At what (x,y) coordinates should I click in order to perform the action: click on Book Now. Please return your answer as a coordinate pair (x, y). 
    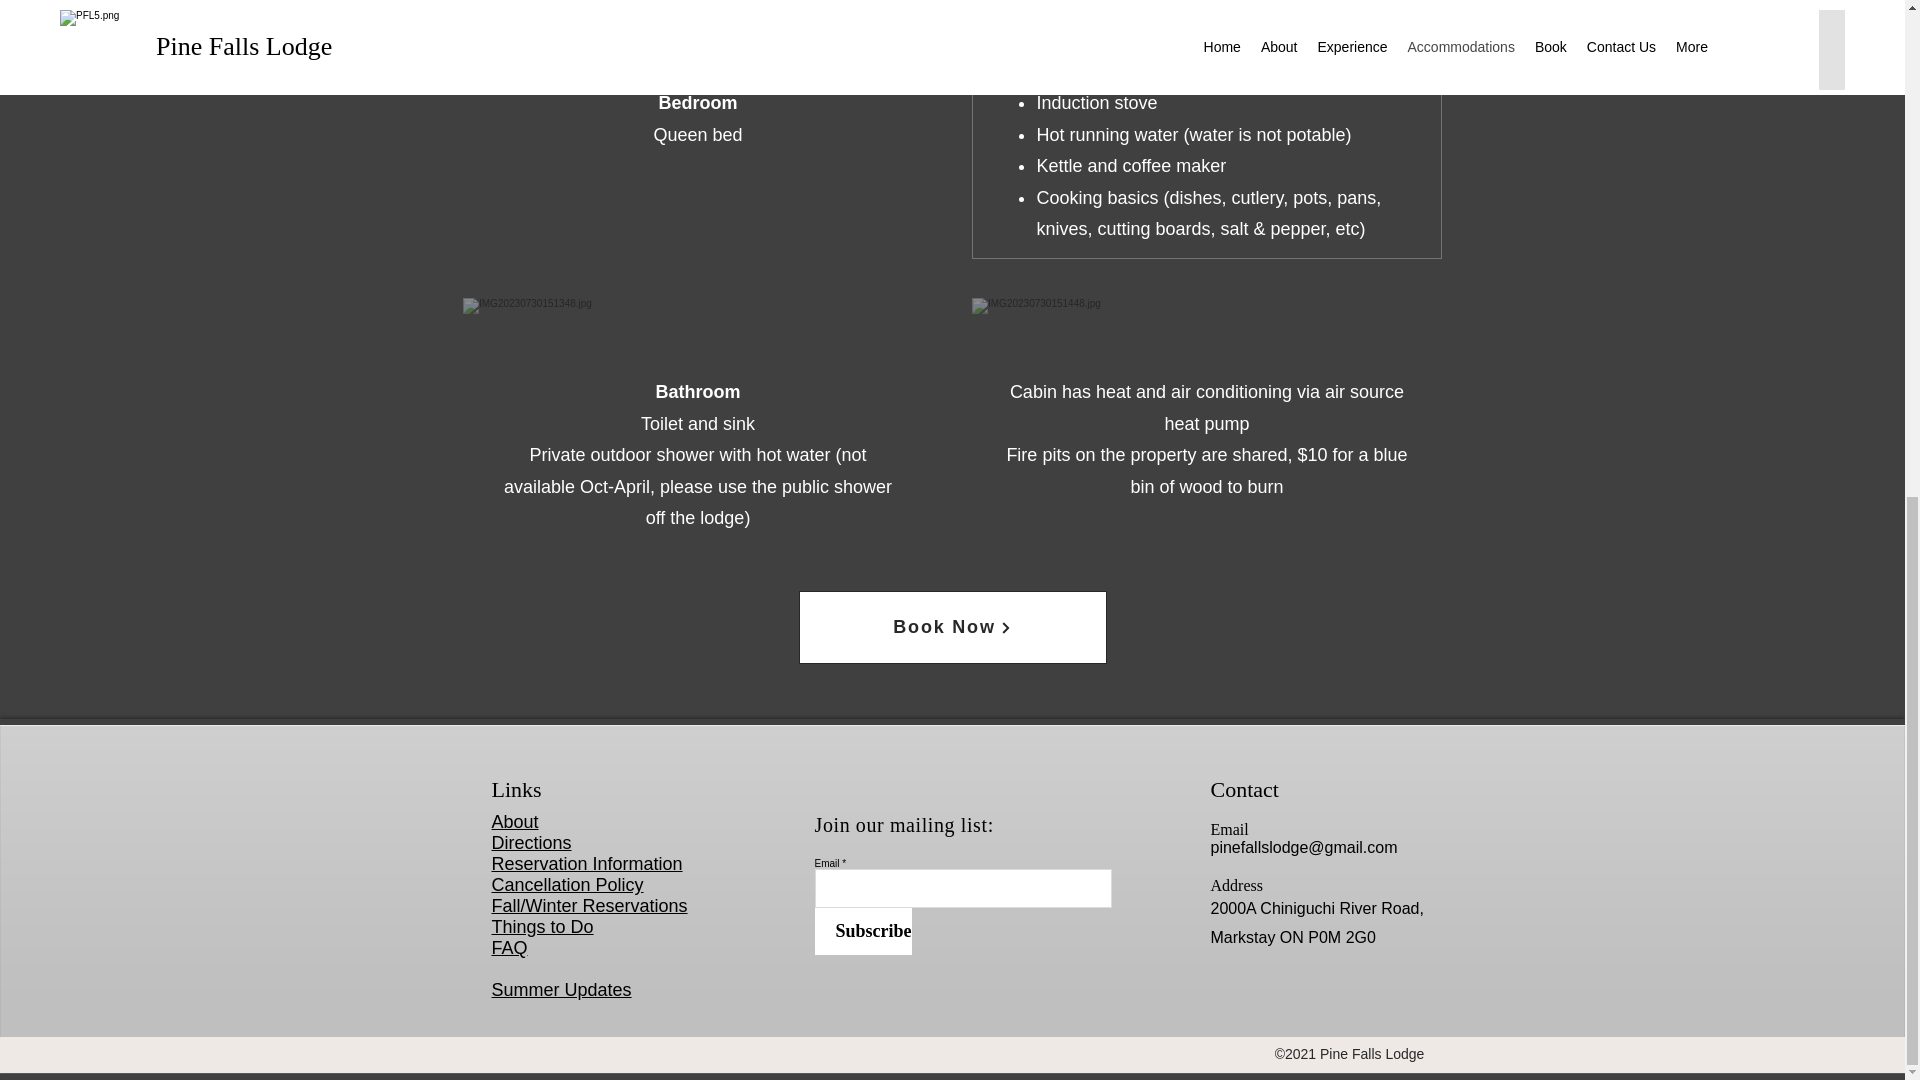
    Looking at the image, I should click on (952, 627).